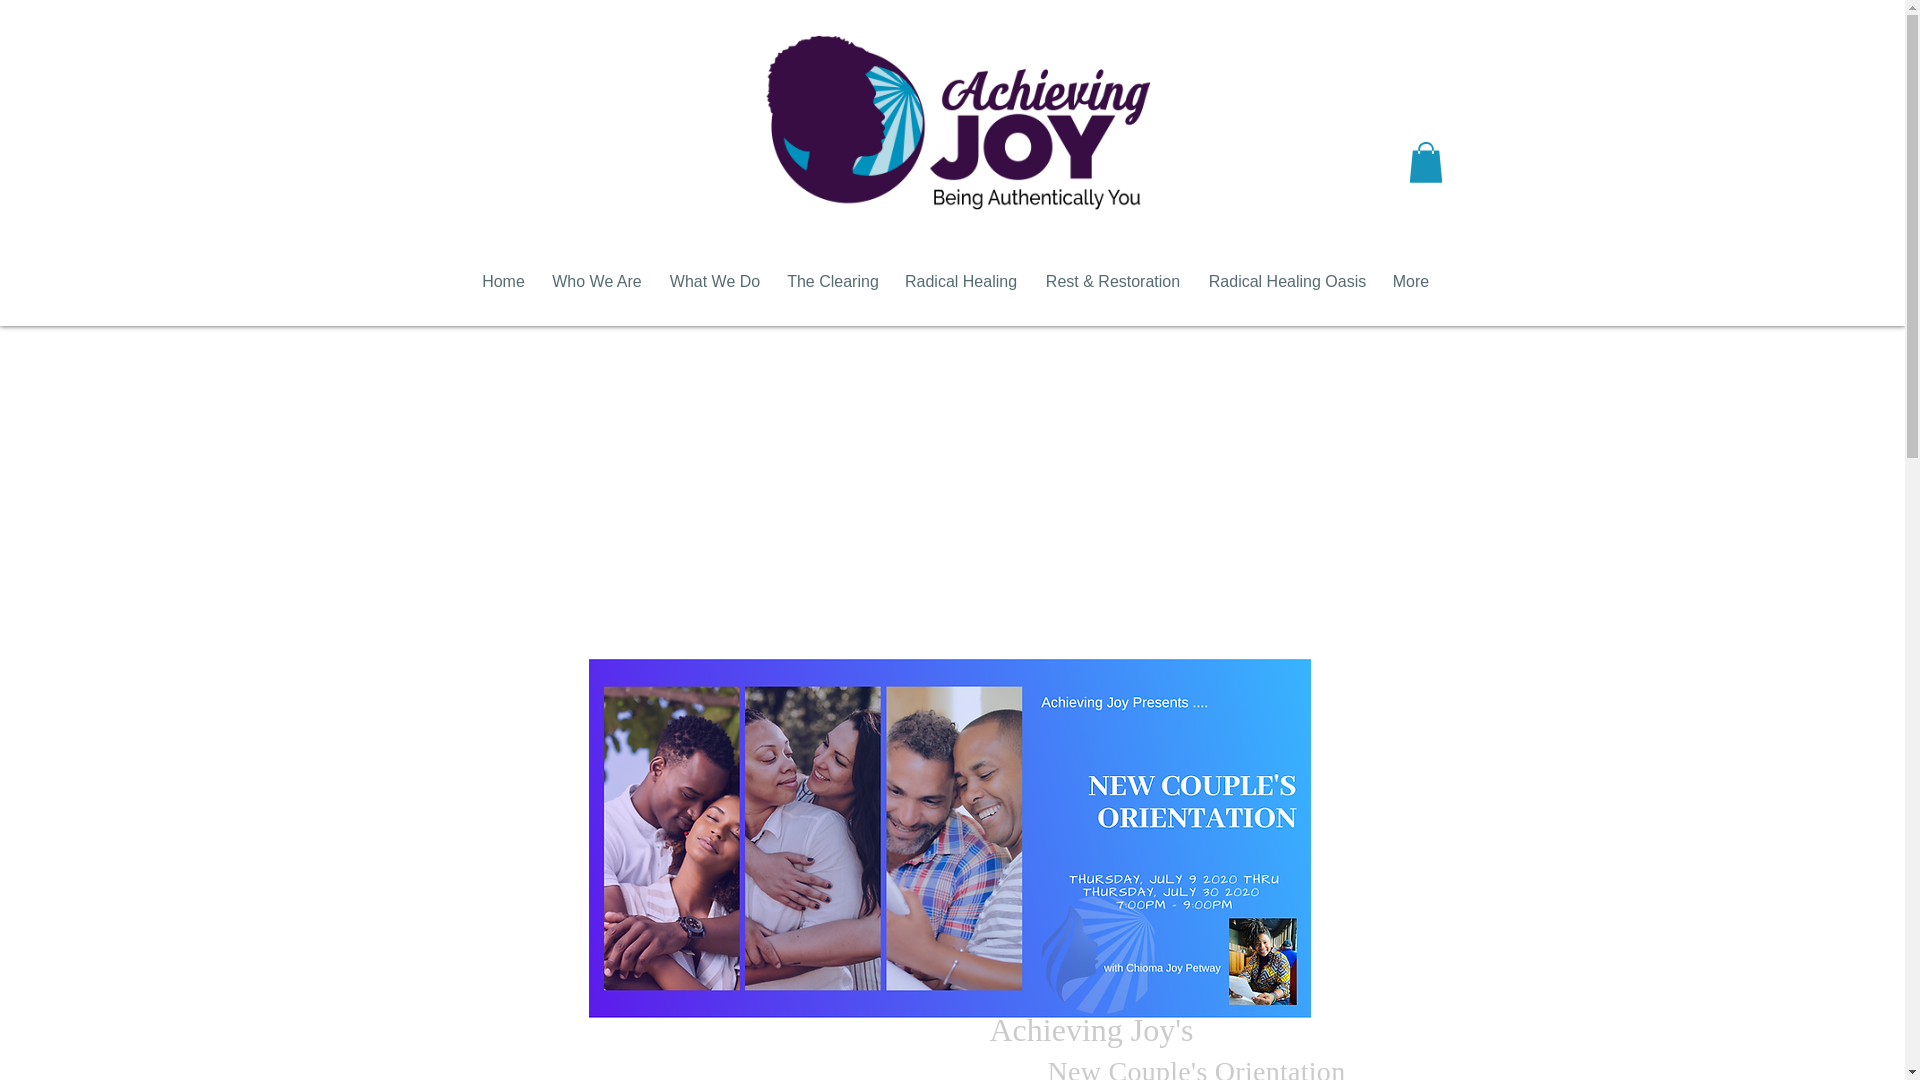 The width and height of the screenshot is (1920, 1080). What do you see at coordinates (1288, 282) in the screenshot?
I see `Radical Healing Oasis` at bounding box center [1288, 282].